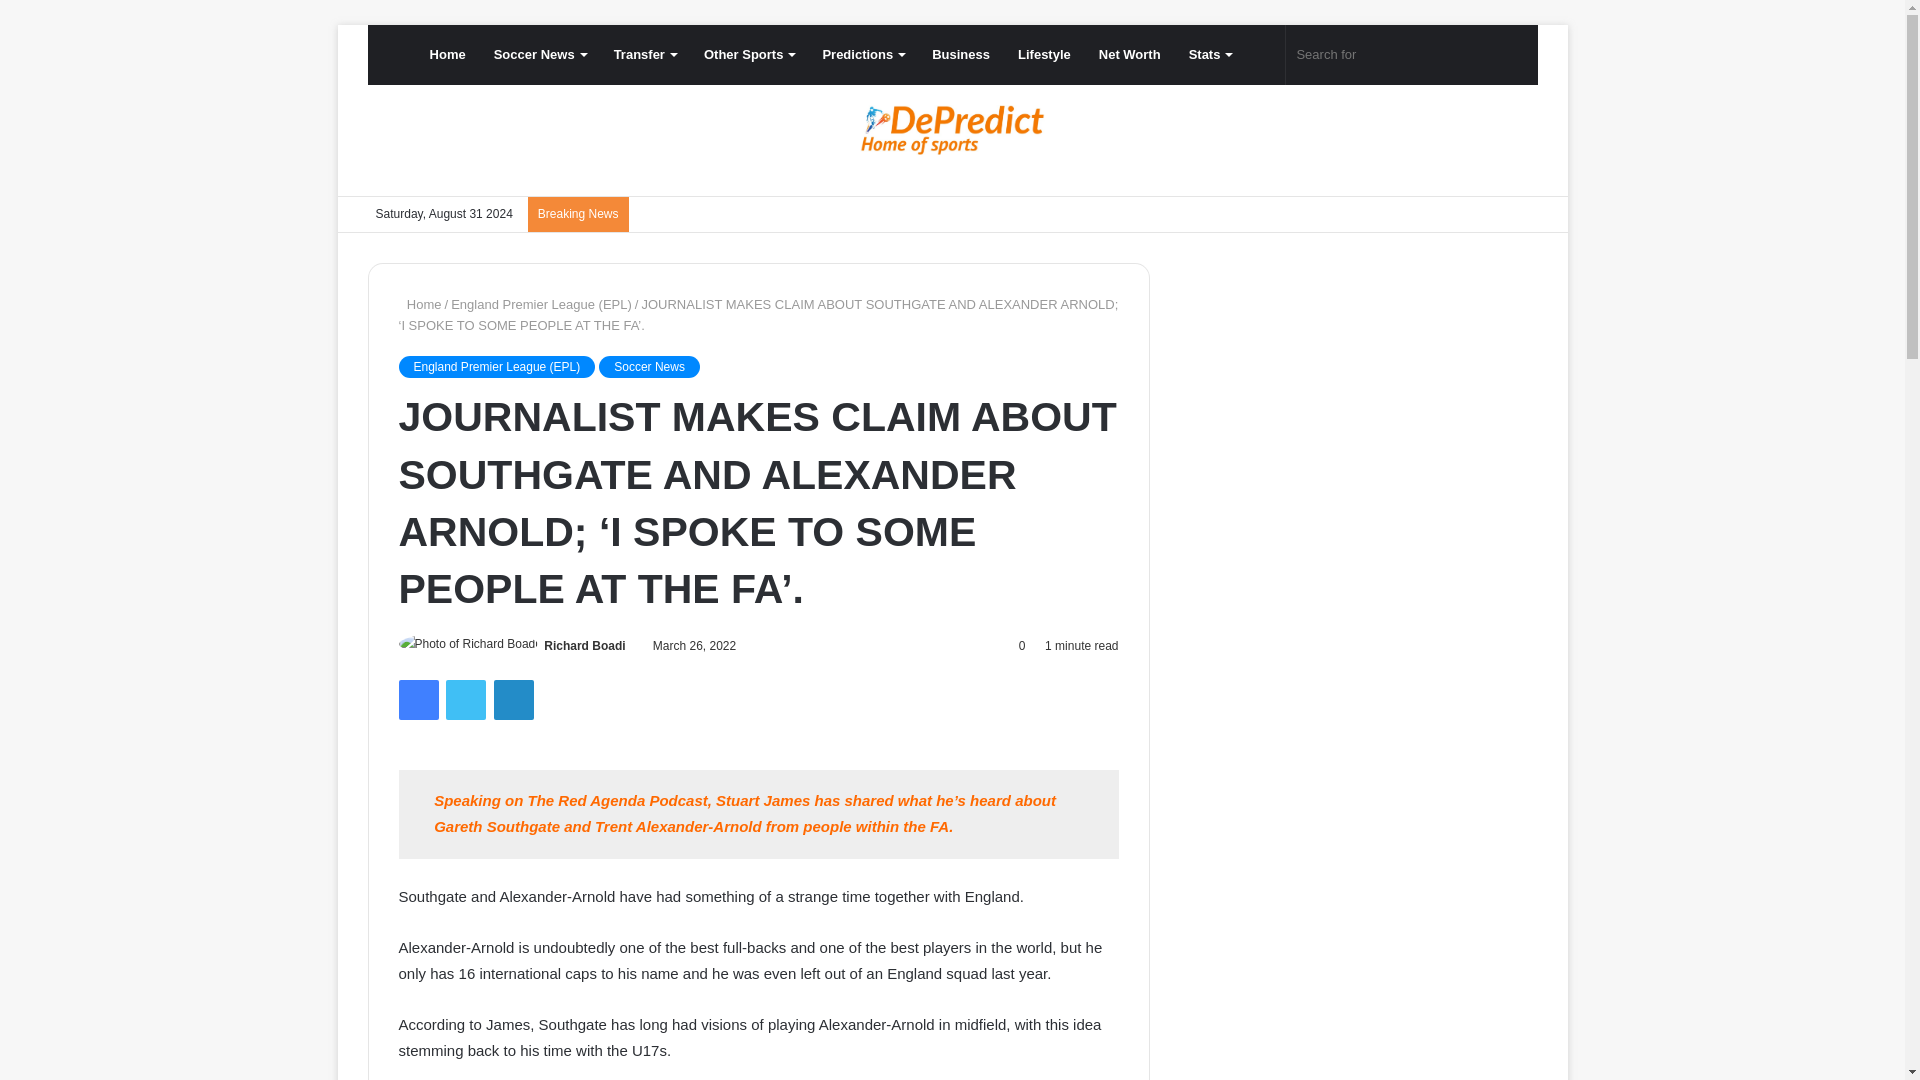 This screenshot has height=1080, width=1920. What do you see at coordinates (540, 54) in the screenshot?
I see `Soccer News` at bounding box center [540, 54].